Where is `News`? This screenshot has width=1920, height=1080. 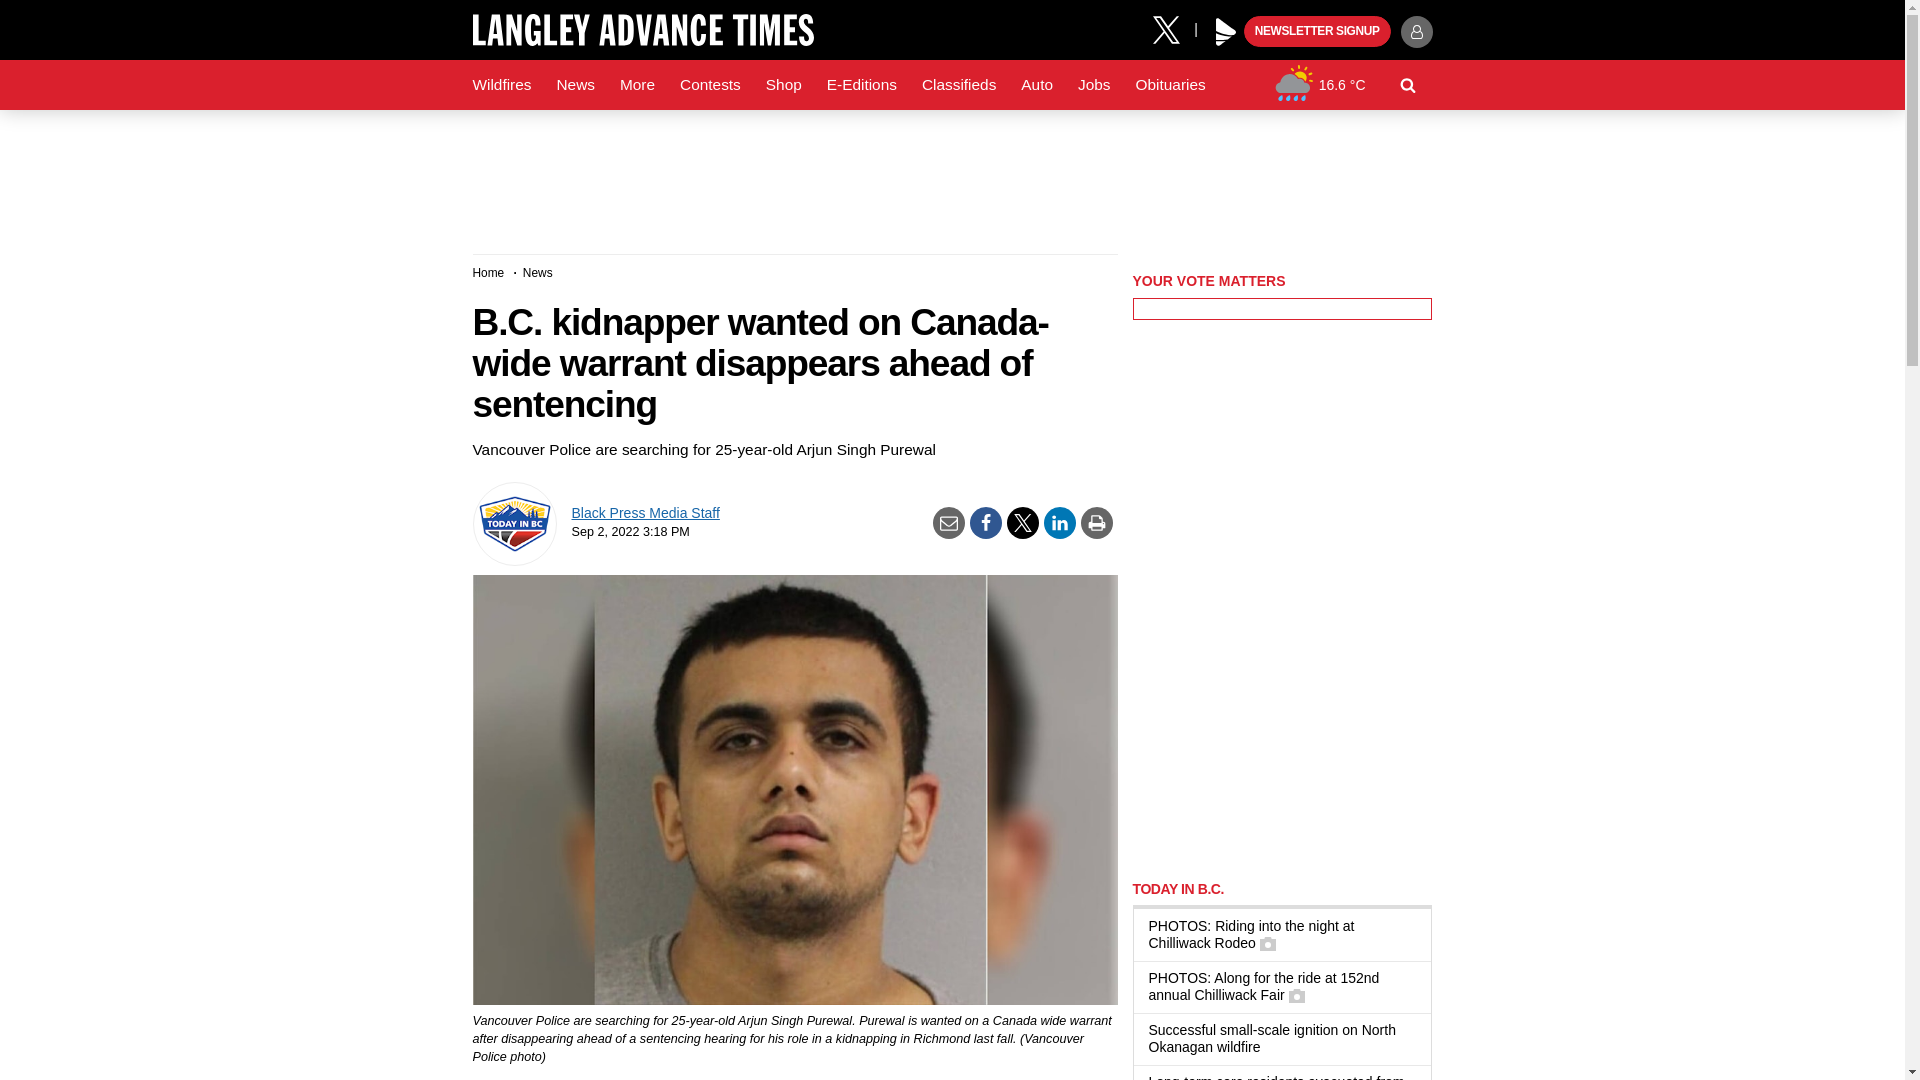
News is located at coordinates (574, 85).